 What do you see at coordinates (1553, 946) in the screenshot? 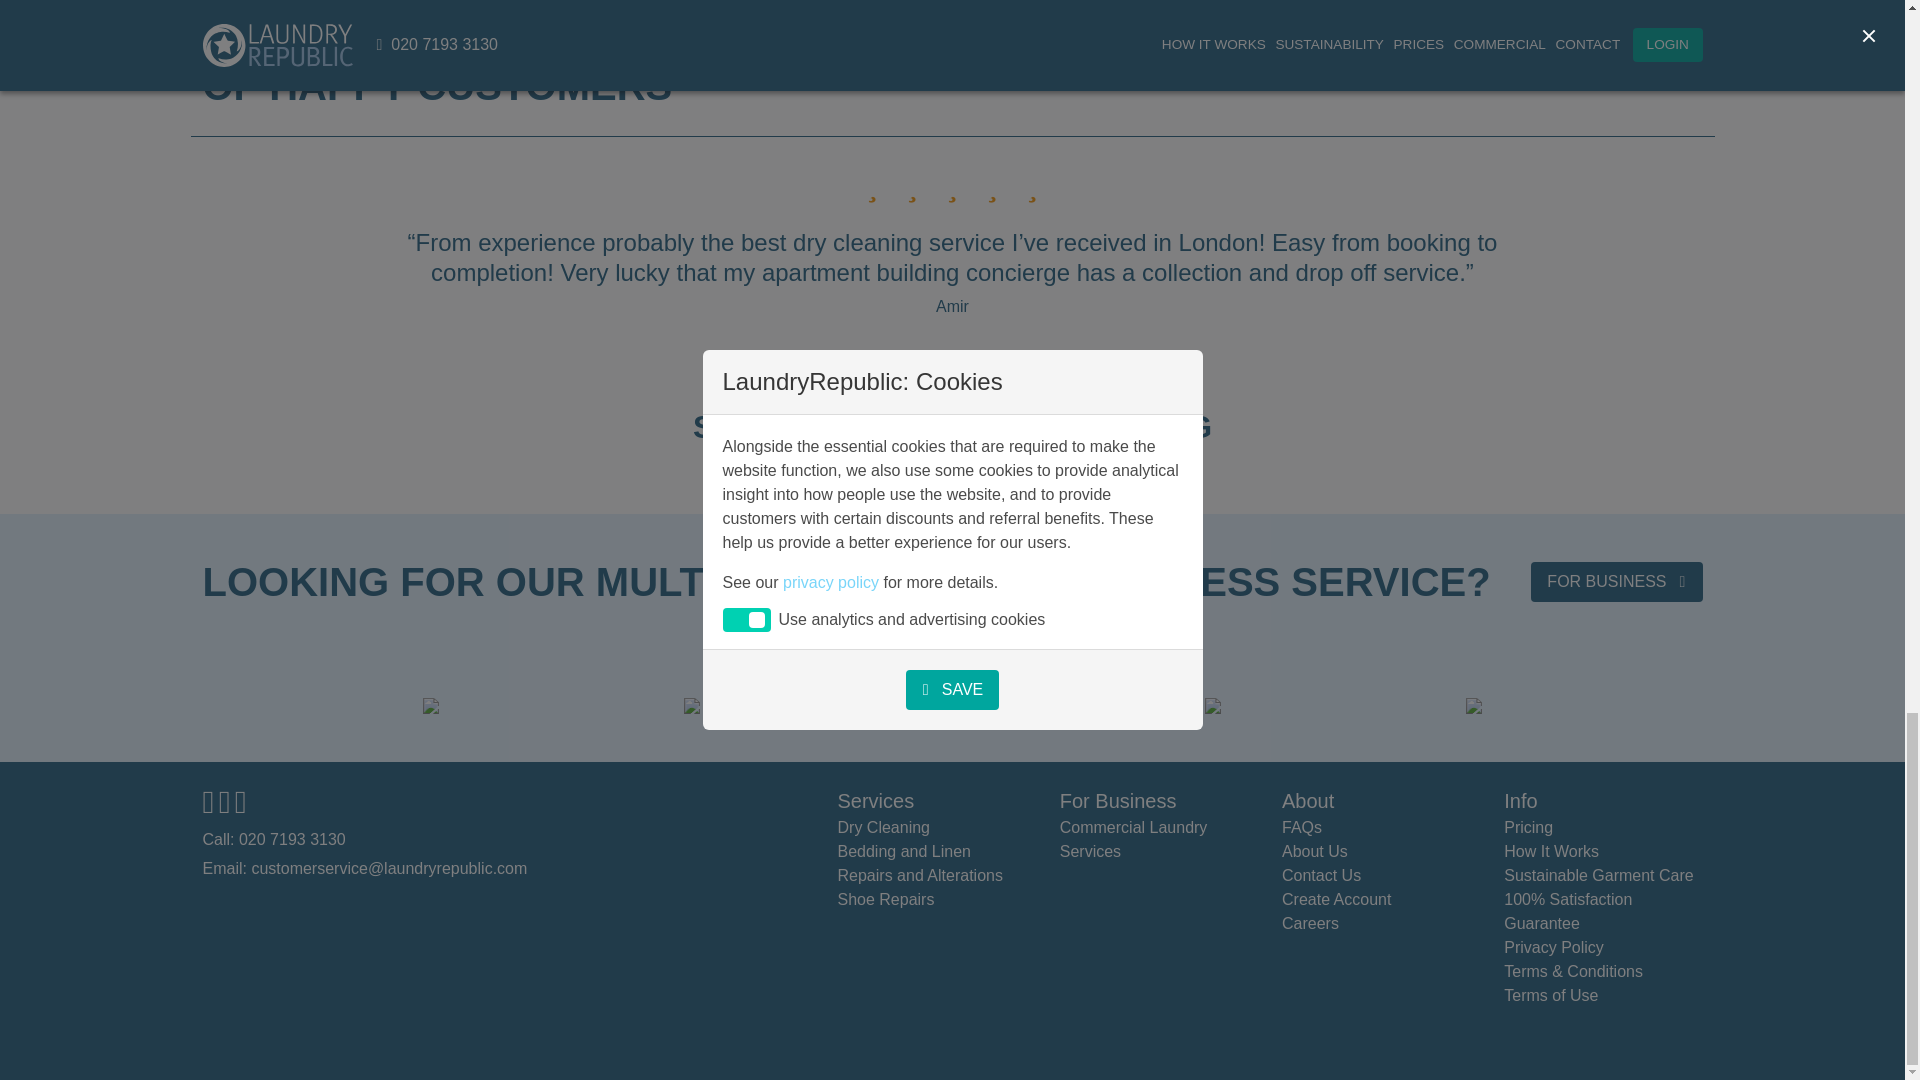
I see `Privacy Policy` at bounding box center [1553, 946].